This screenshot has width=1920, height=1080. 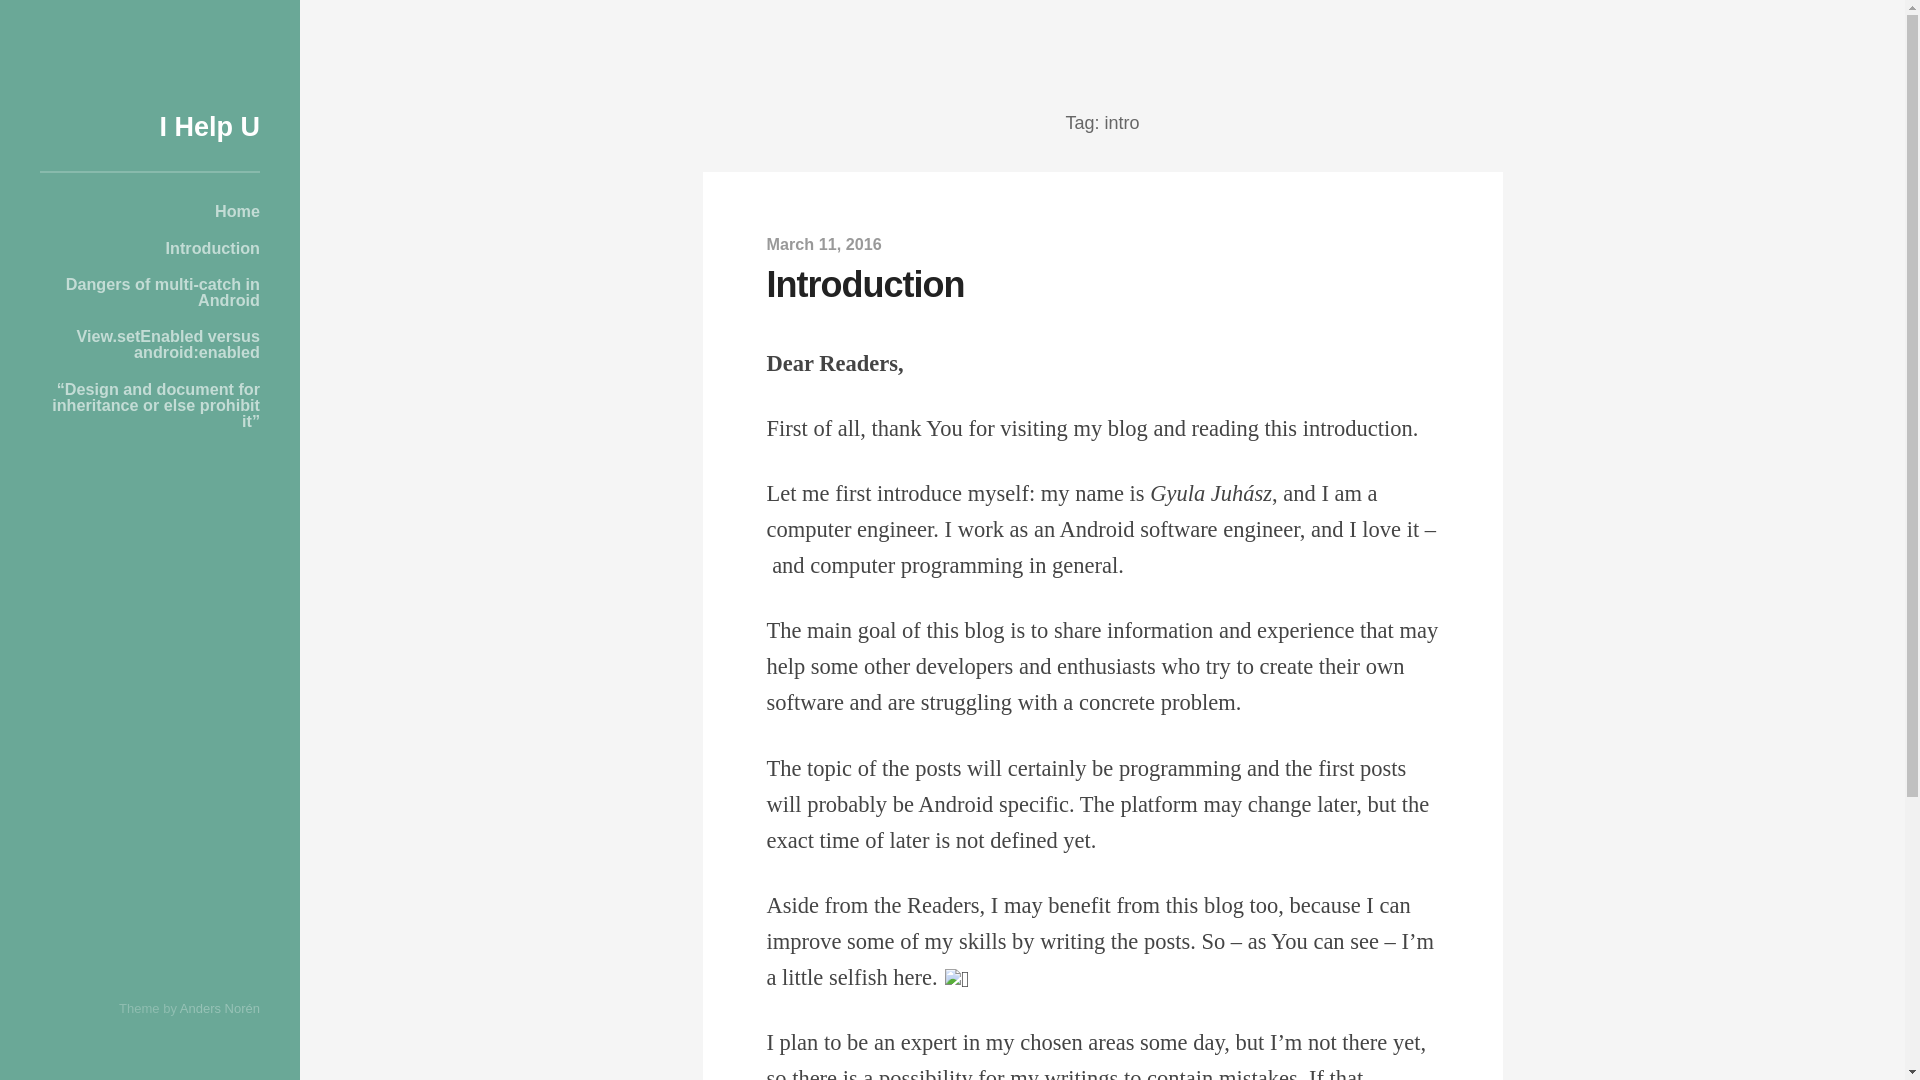 I want to click on View.setEnabled versus android:enabled, so click(x=150, y=344).